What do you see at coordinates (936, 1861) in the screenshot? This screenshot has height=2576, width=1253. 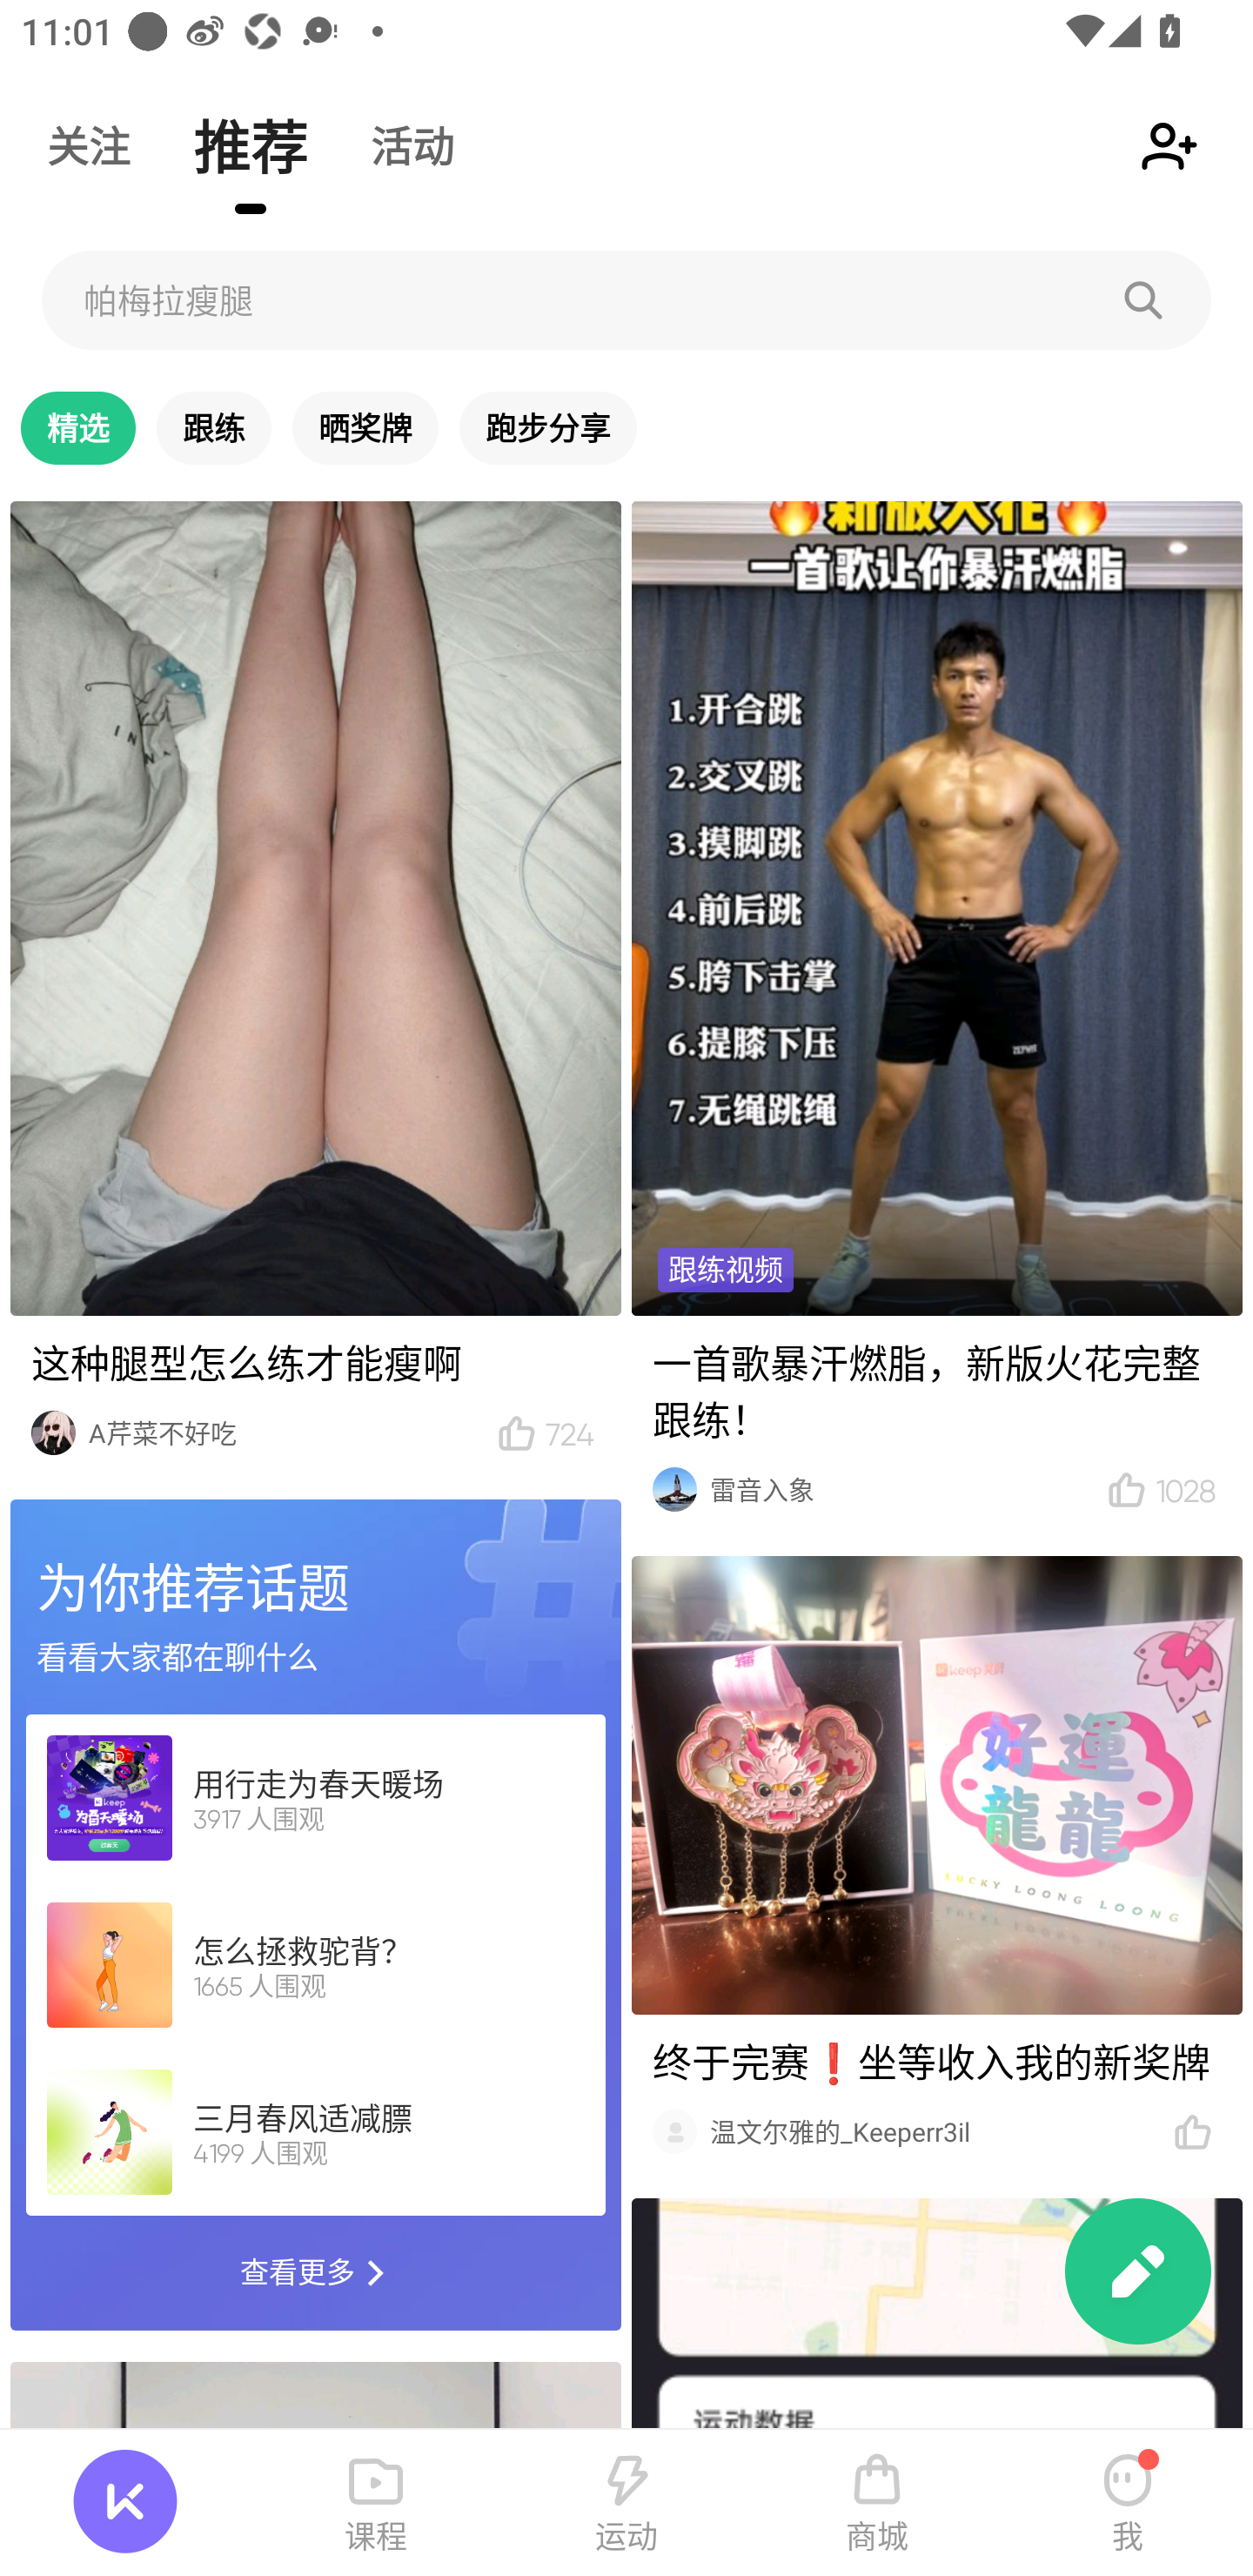 I see `温文尔雅的_Keeperr3il` at bounding box center [936, 1861].